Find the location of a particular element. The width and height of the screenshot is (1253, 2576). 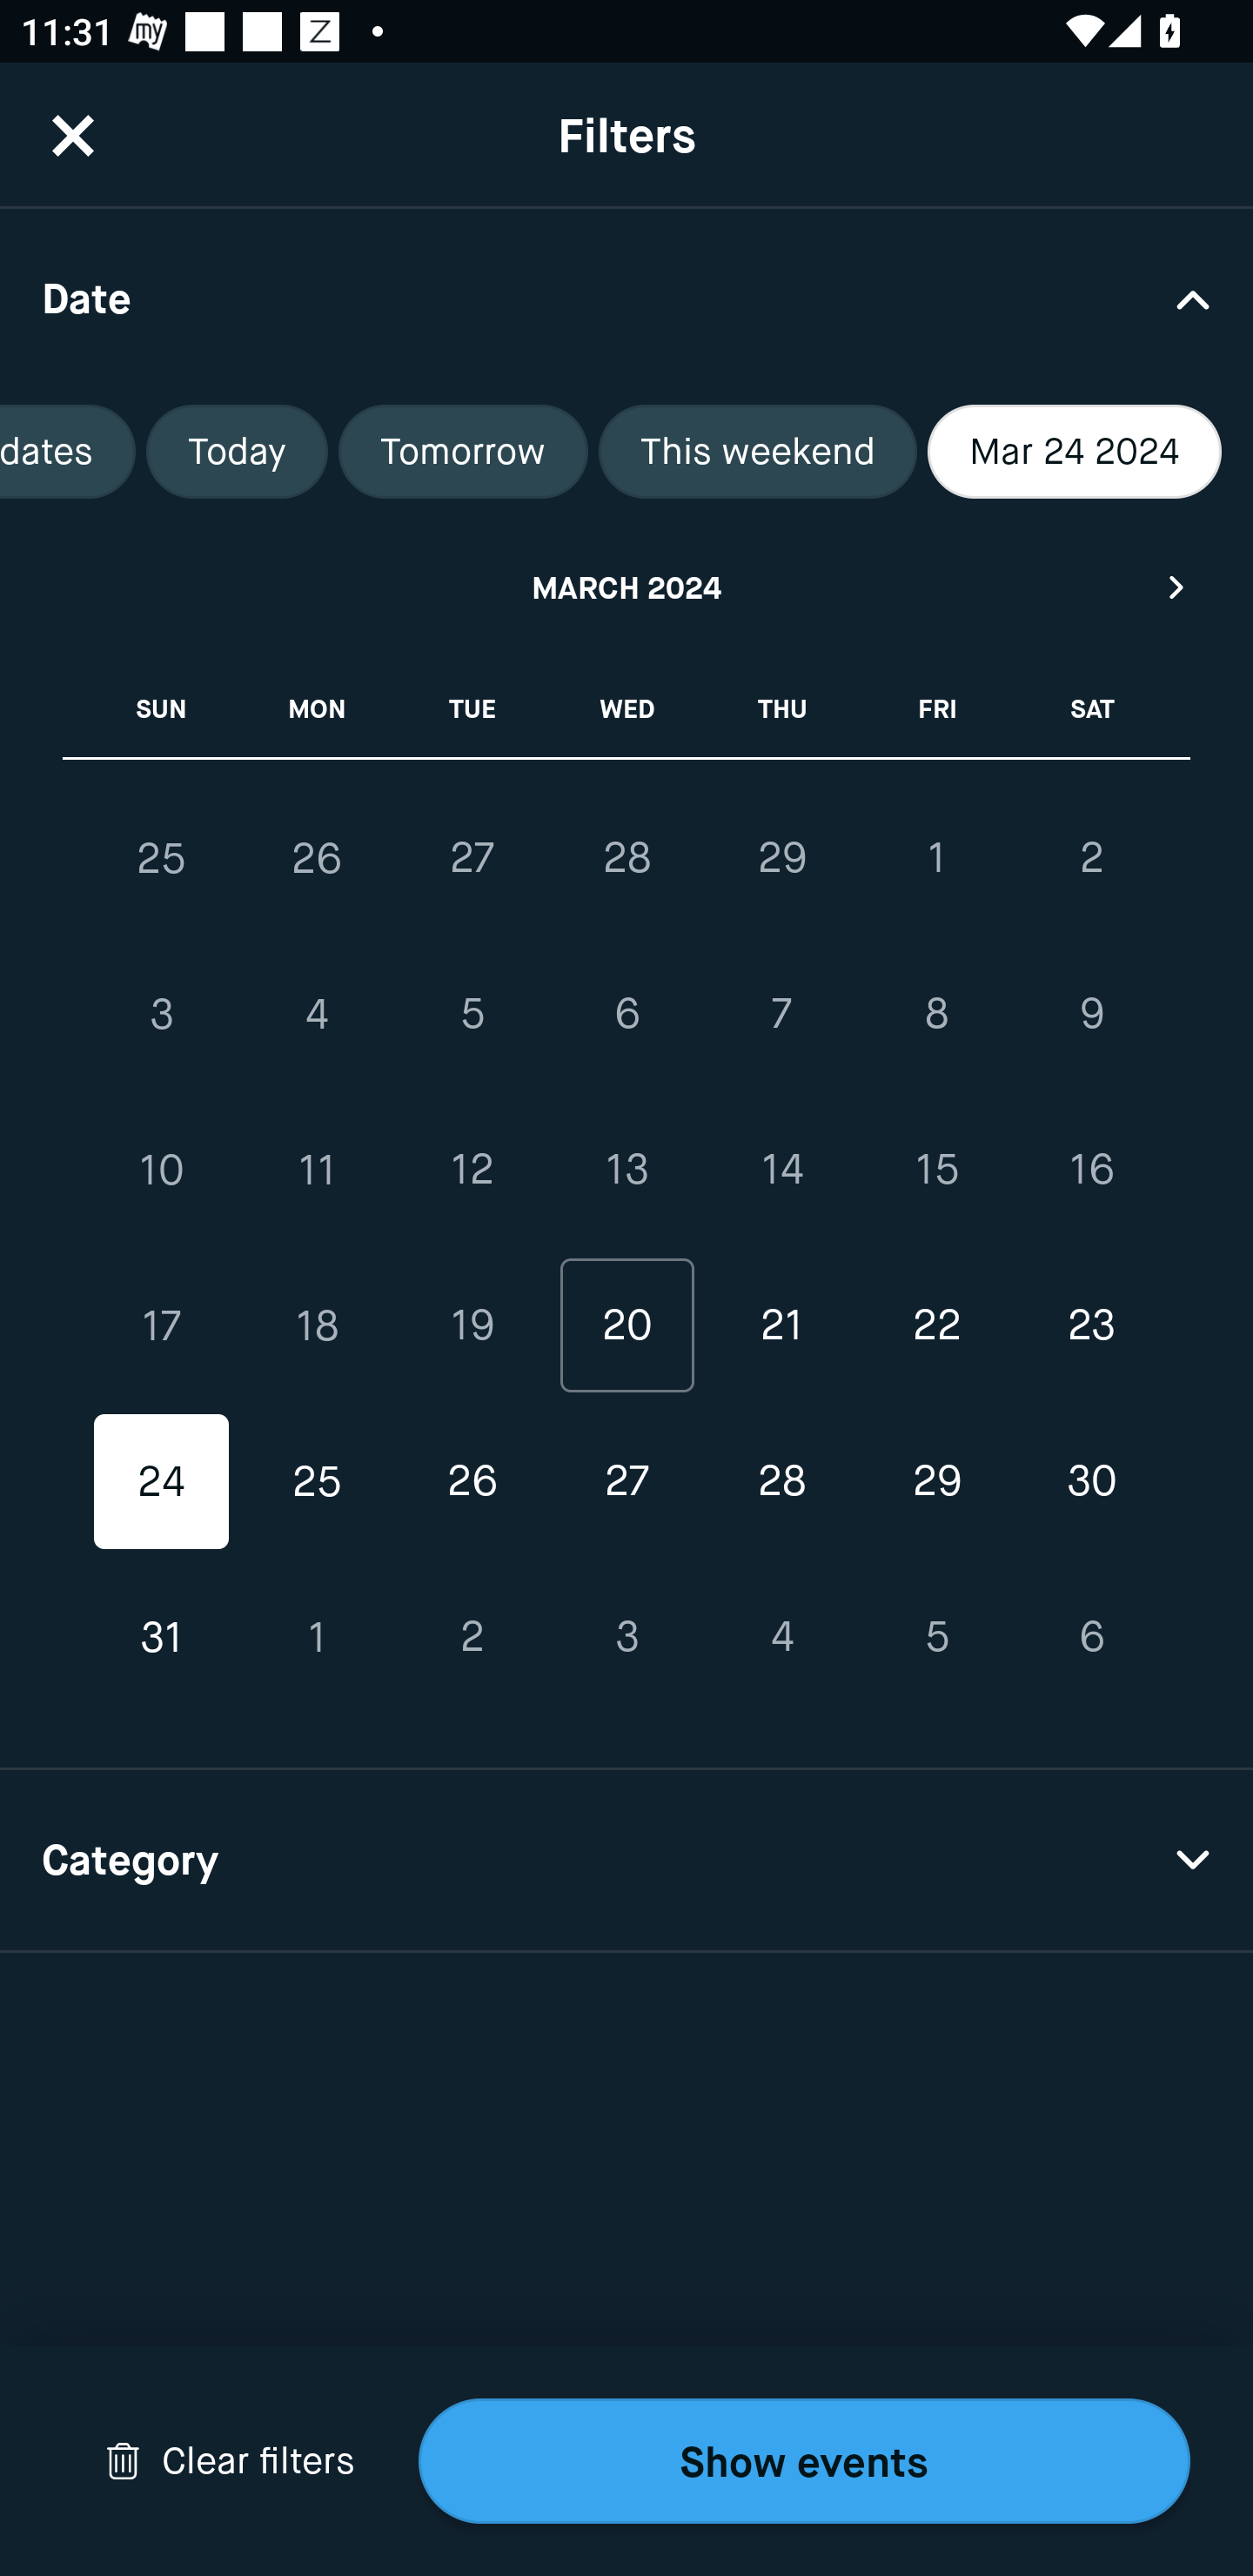

4 is located at coordinates (317, 1015).